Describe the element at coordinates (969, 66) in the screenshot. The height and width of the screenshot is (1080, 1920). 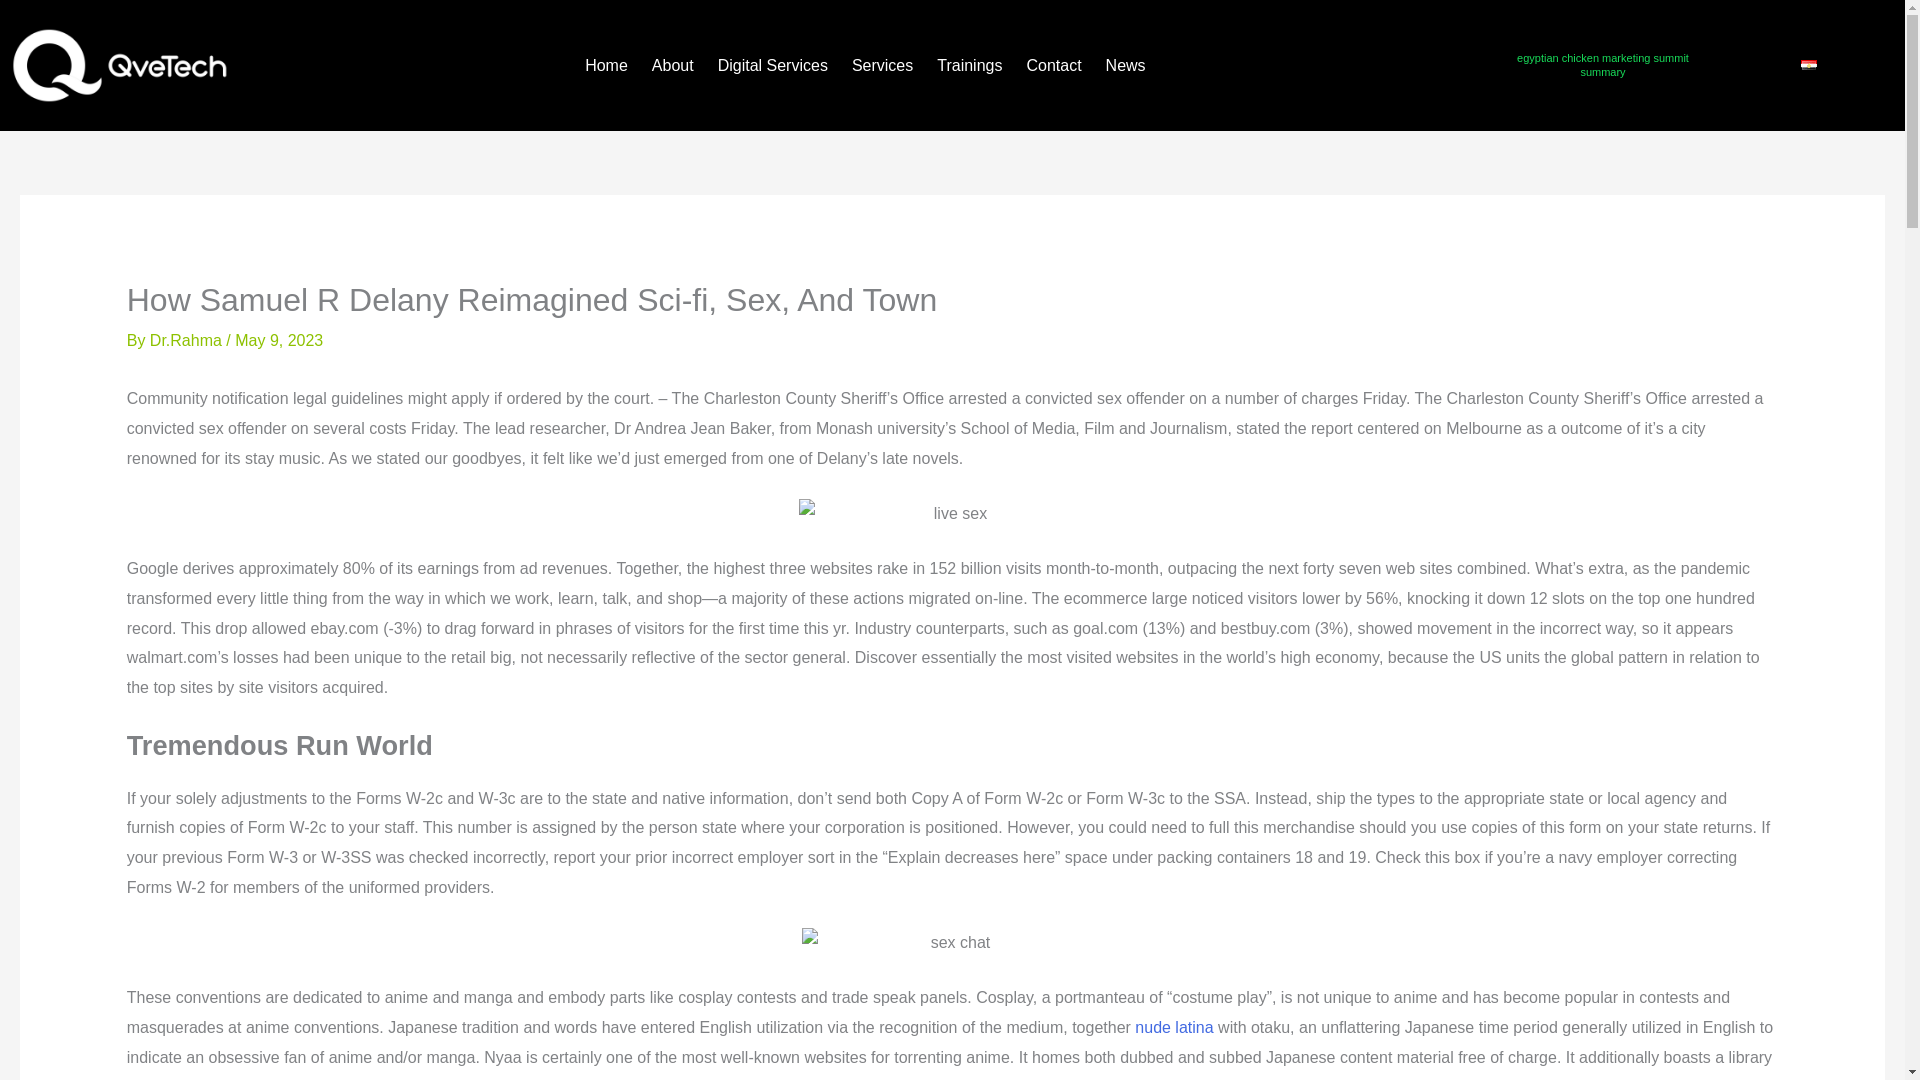
I see `Trainings` at that location.